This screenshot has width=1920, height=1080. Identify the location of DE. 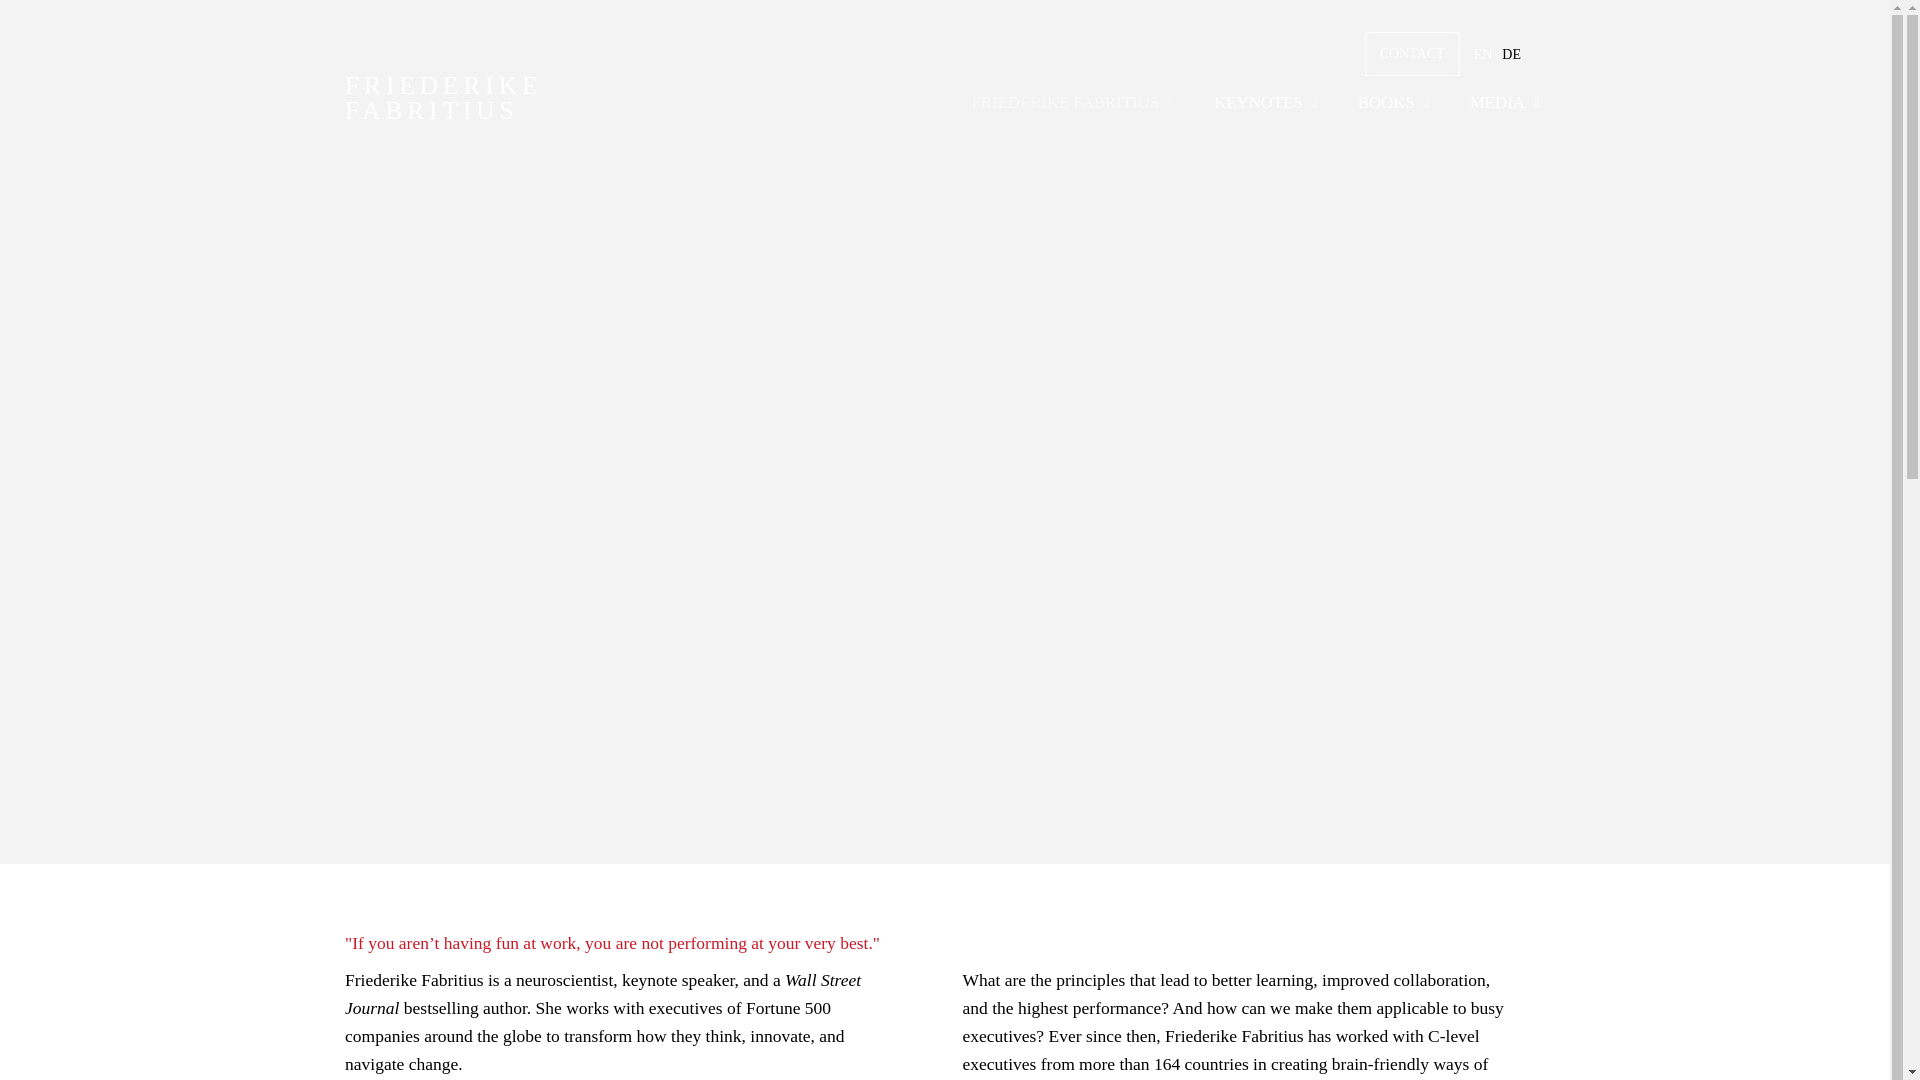
(1268, 104).